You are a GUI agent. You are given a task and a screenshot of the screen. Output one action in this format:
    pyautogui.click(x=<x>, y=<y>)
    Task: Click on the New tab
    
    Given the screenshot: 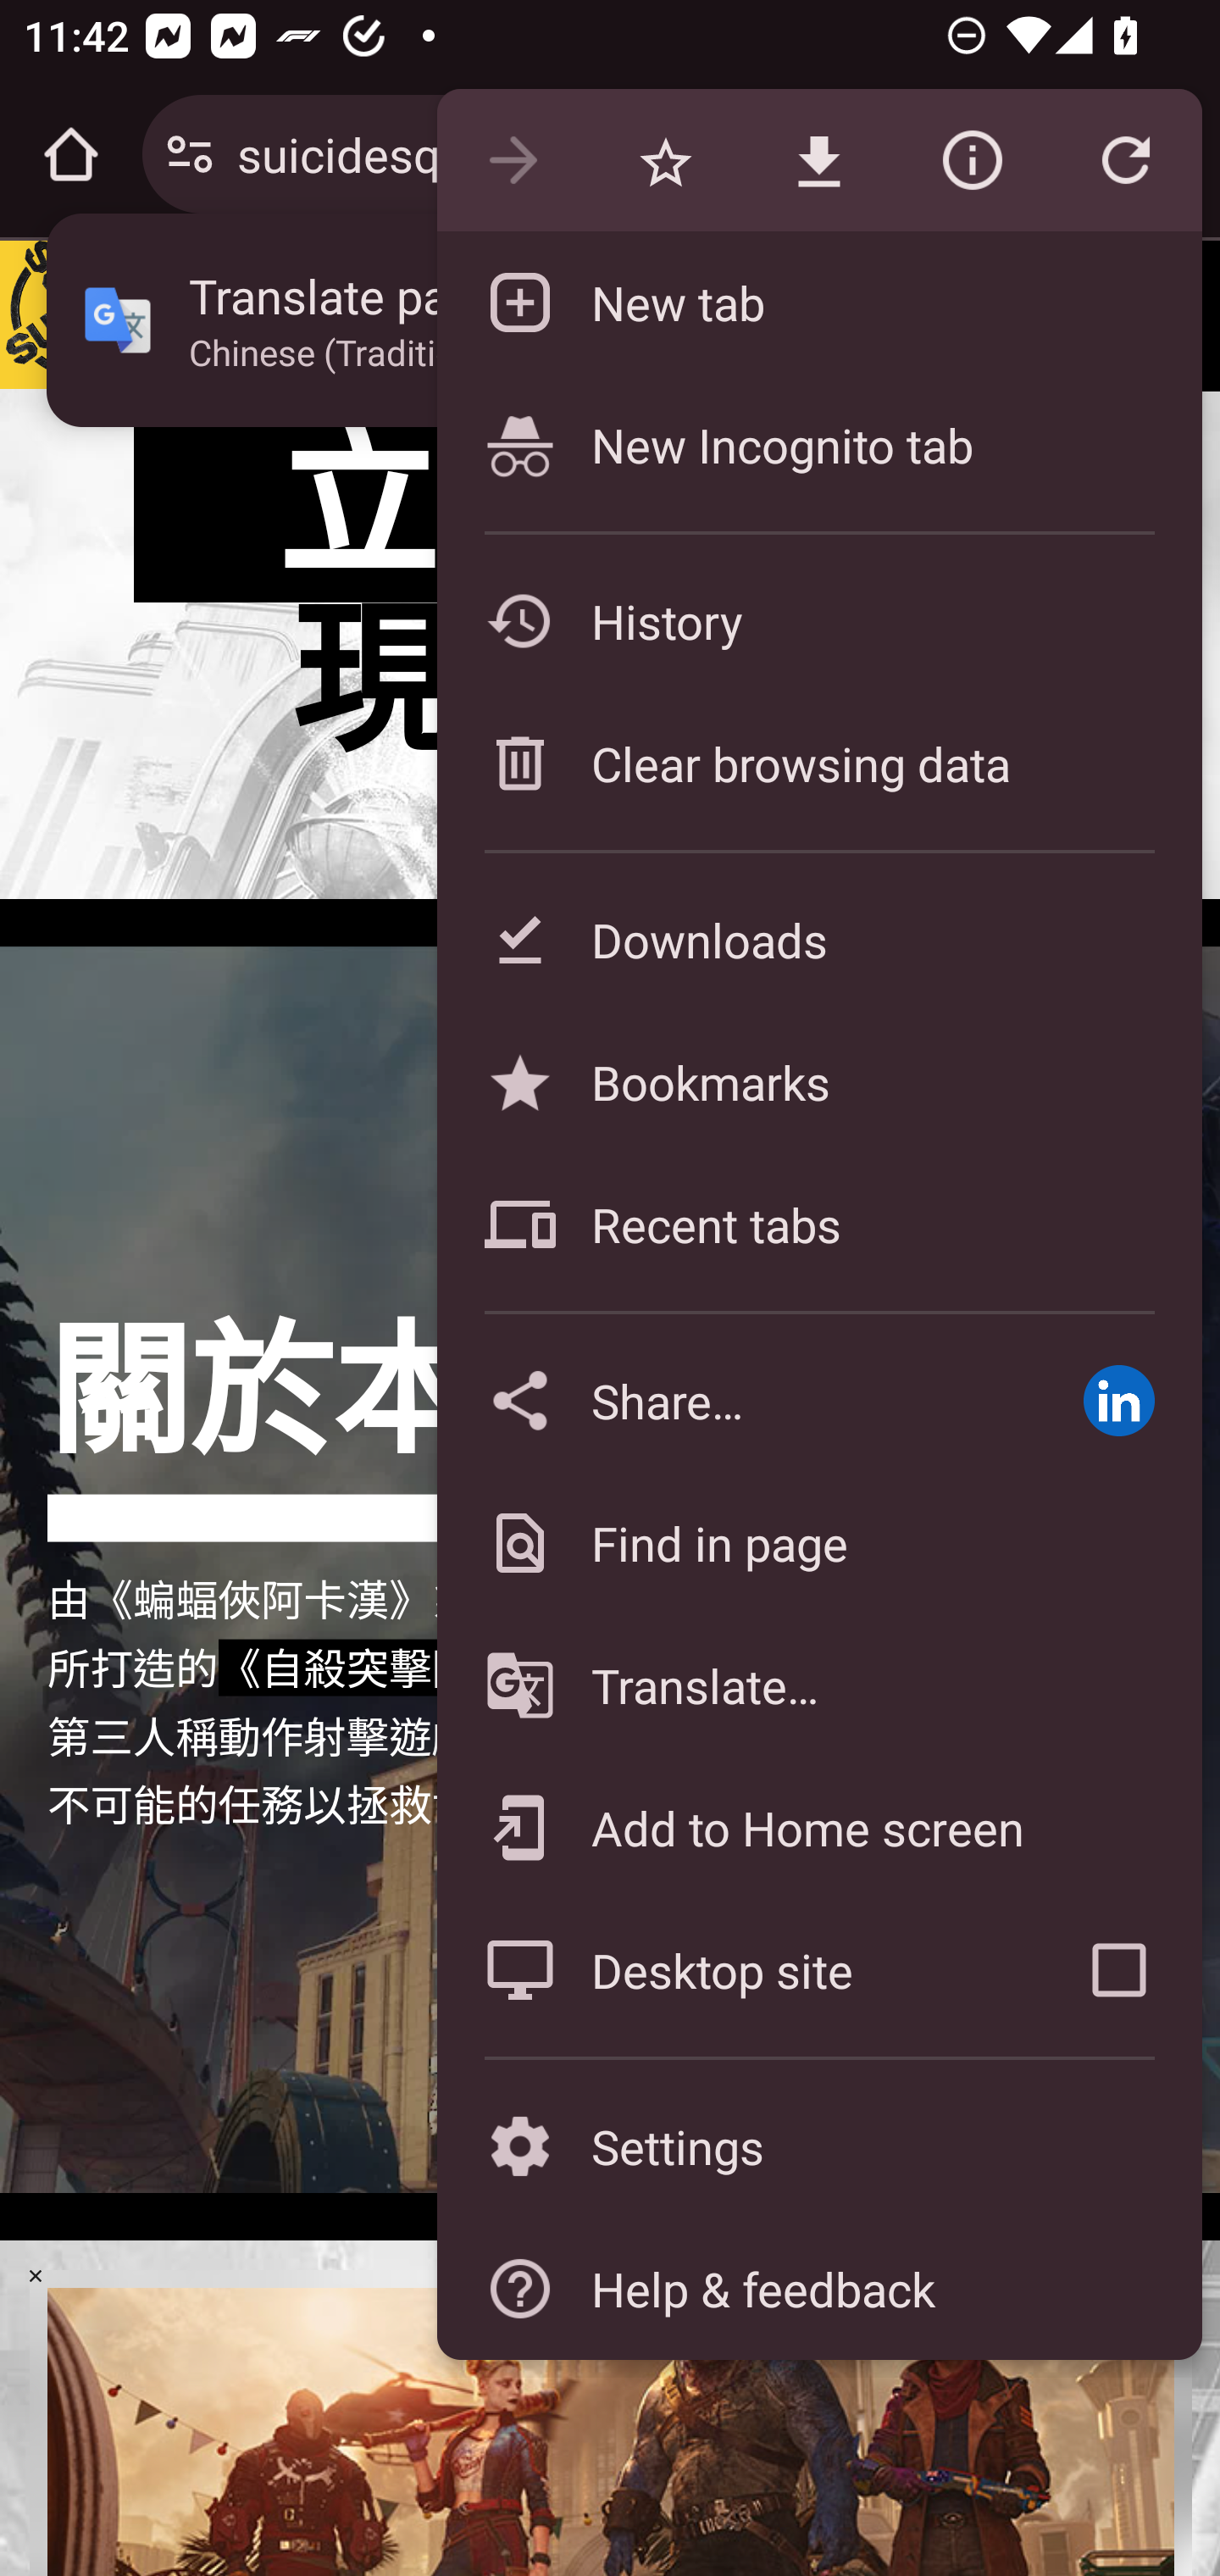 What is the action you would take?
    pyautogui.click(x=818, y=302)
    